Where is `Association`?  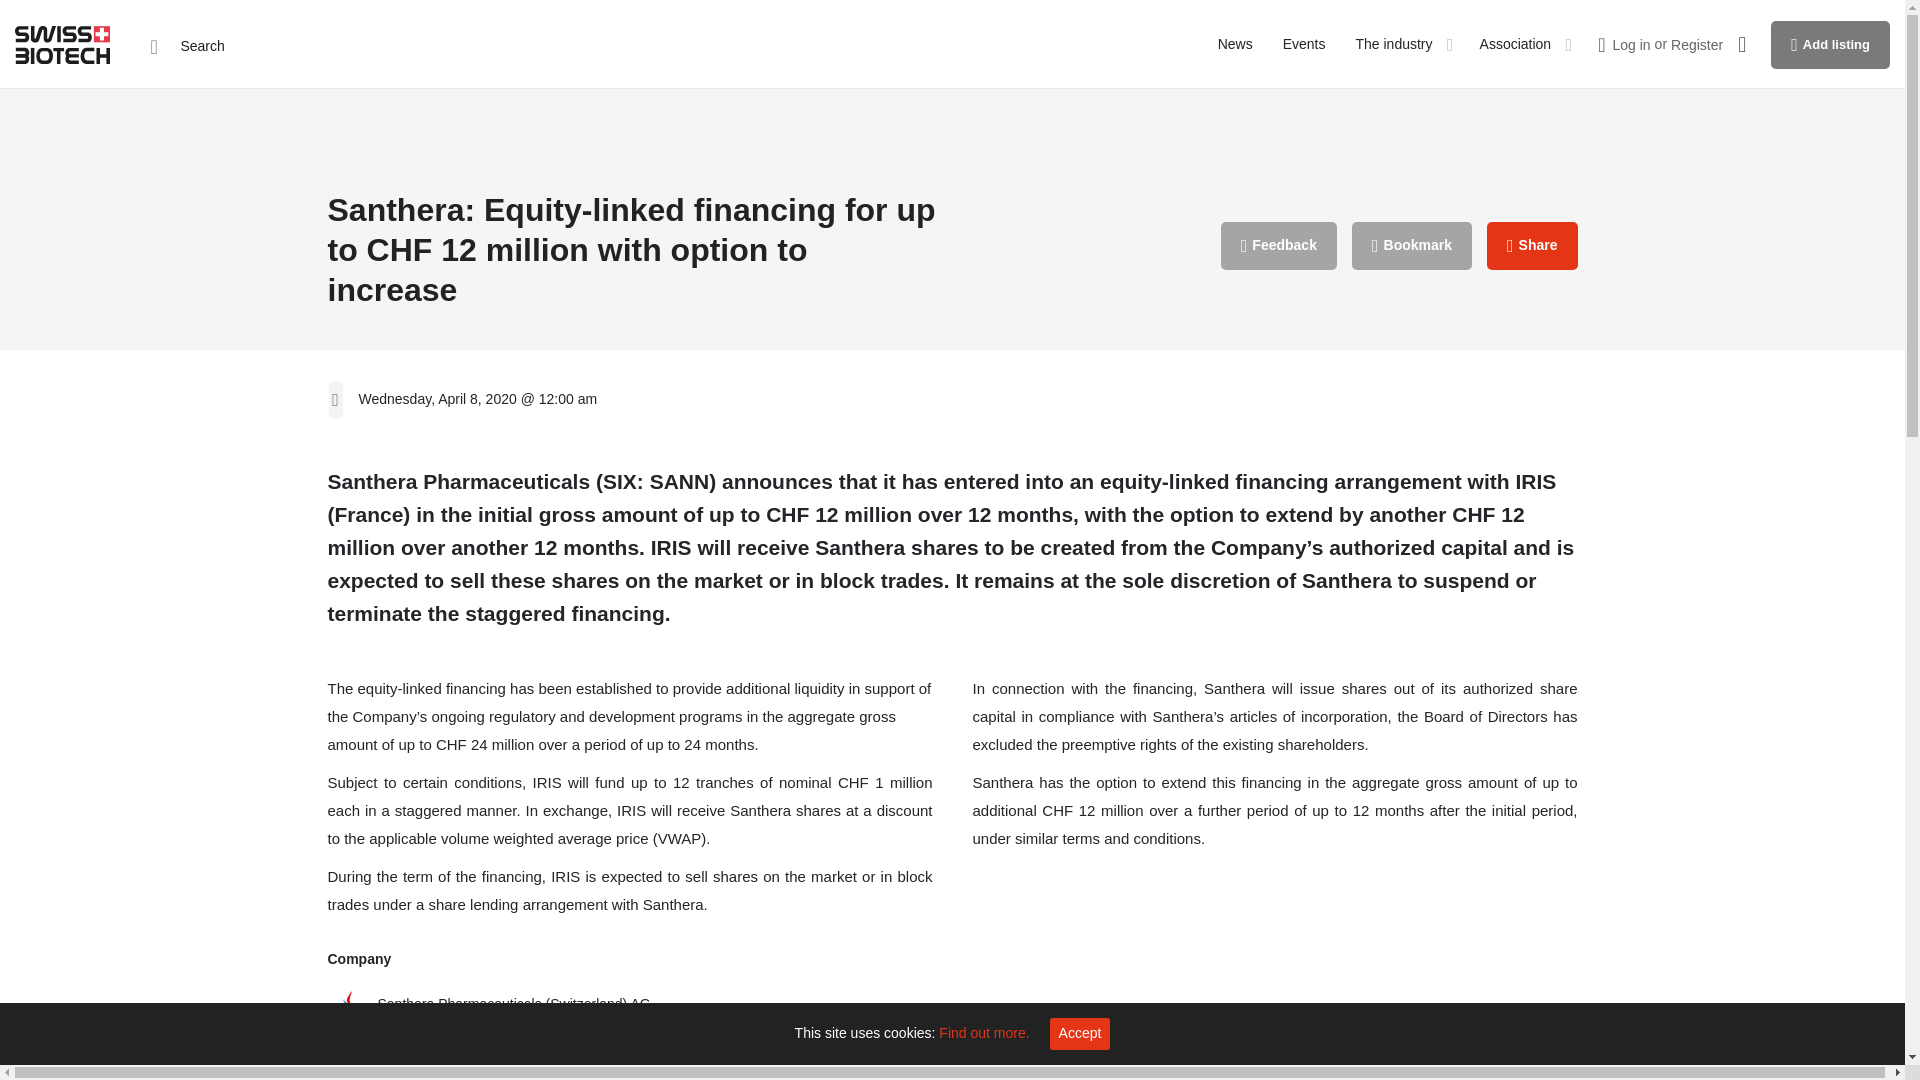 Association is located at coordinates (1516, 44).